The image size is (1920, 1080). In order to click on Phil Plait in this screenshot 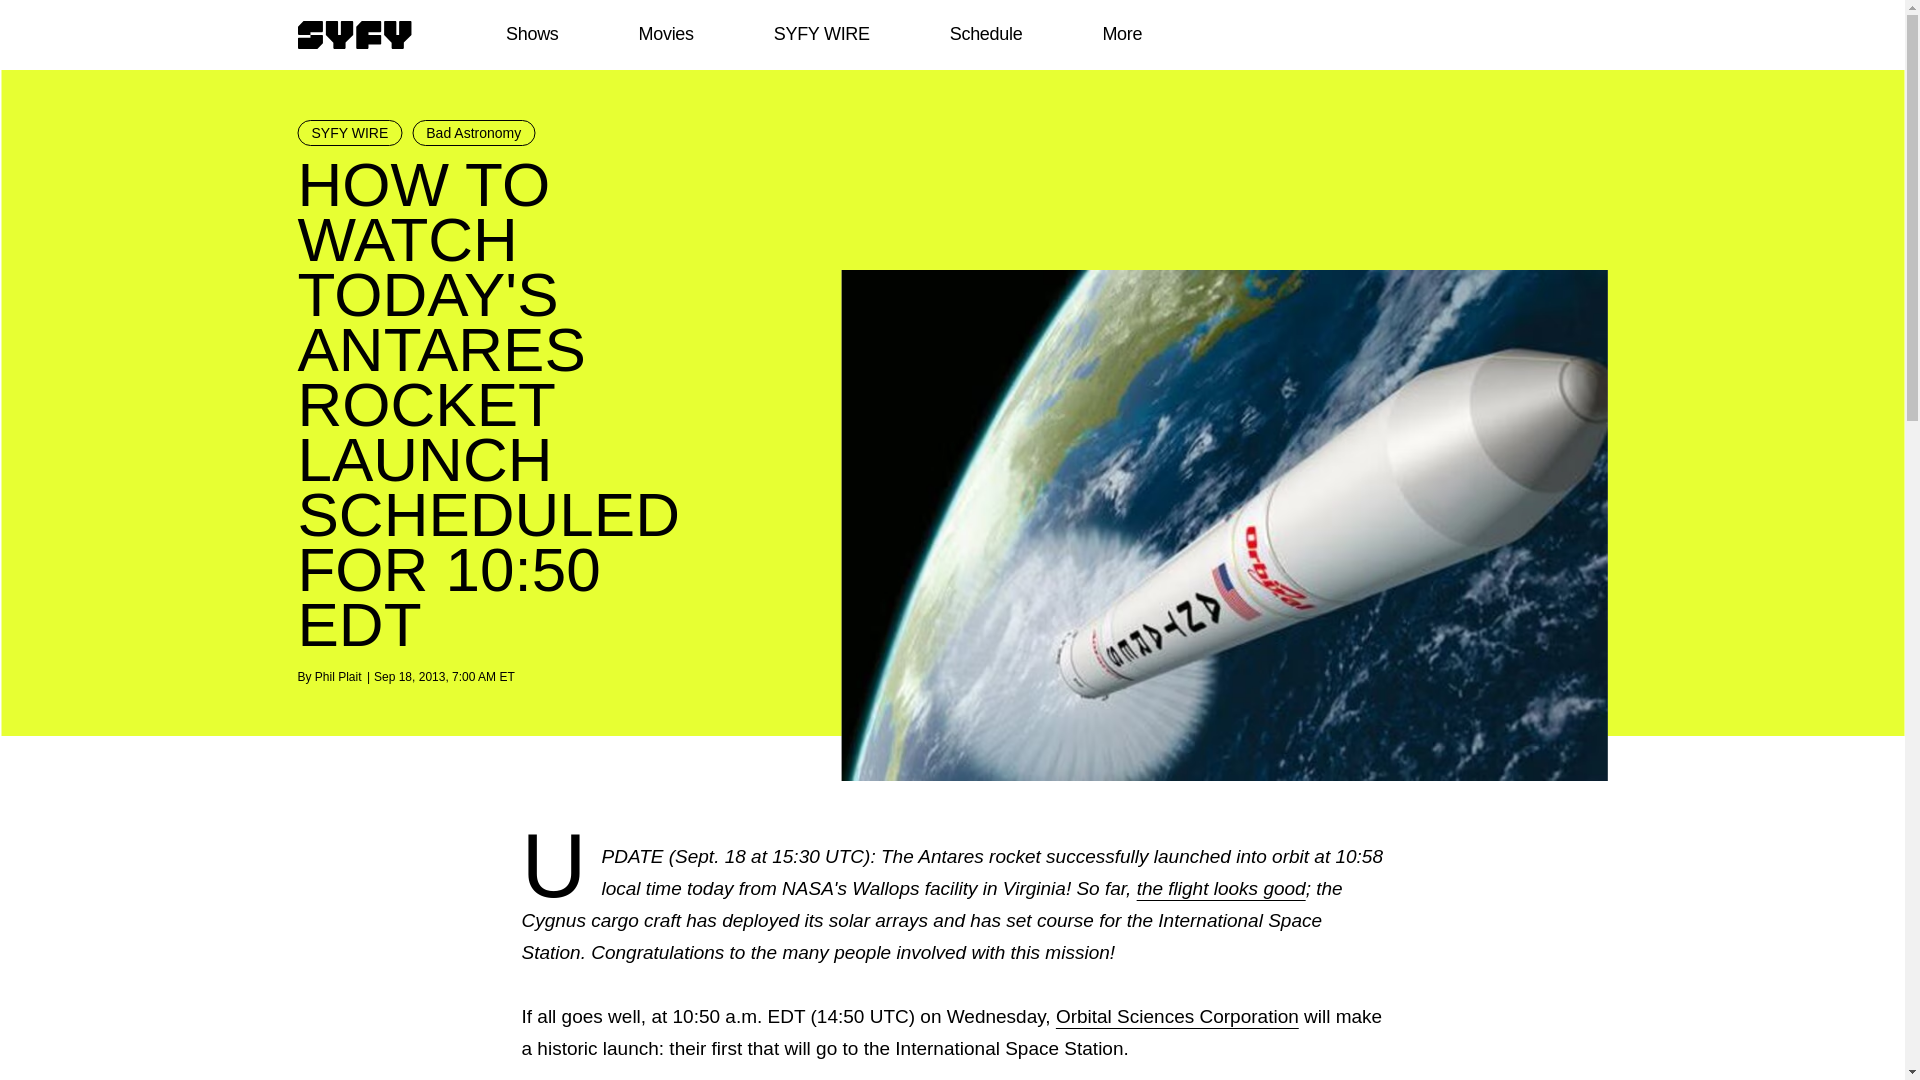, I will do `click(338, 676)`.